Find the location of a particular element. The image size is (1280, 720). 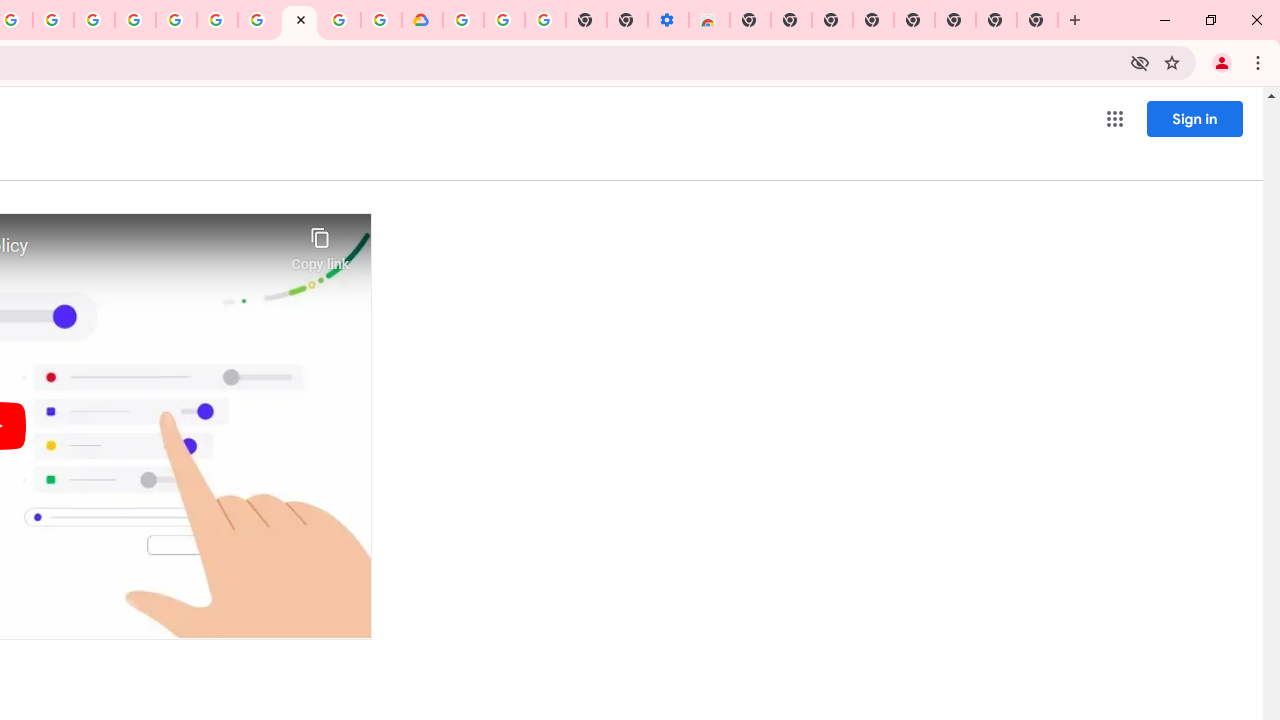

Sign in - Google Accounts is located at coordinates (462, 20).